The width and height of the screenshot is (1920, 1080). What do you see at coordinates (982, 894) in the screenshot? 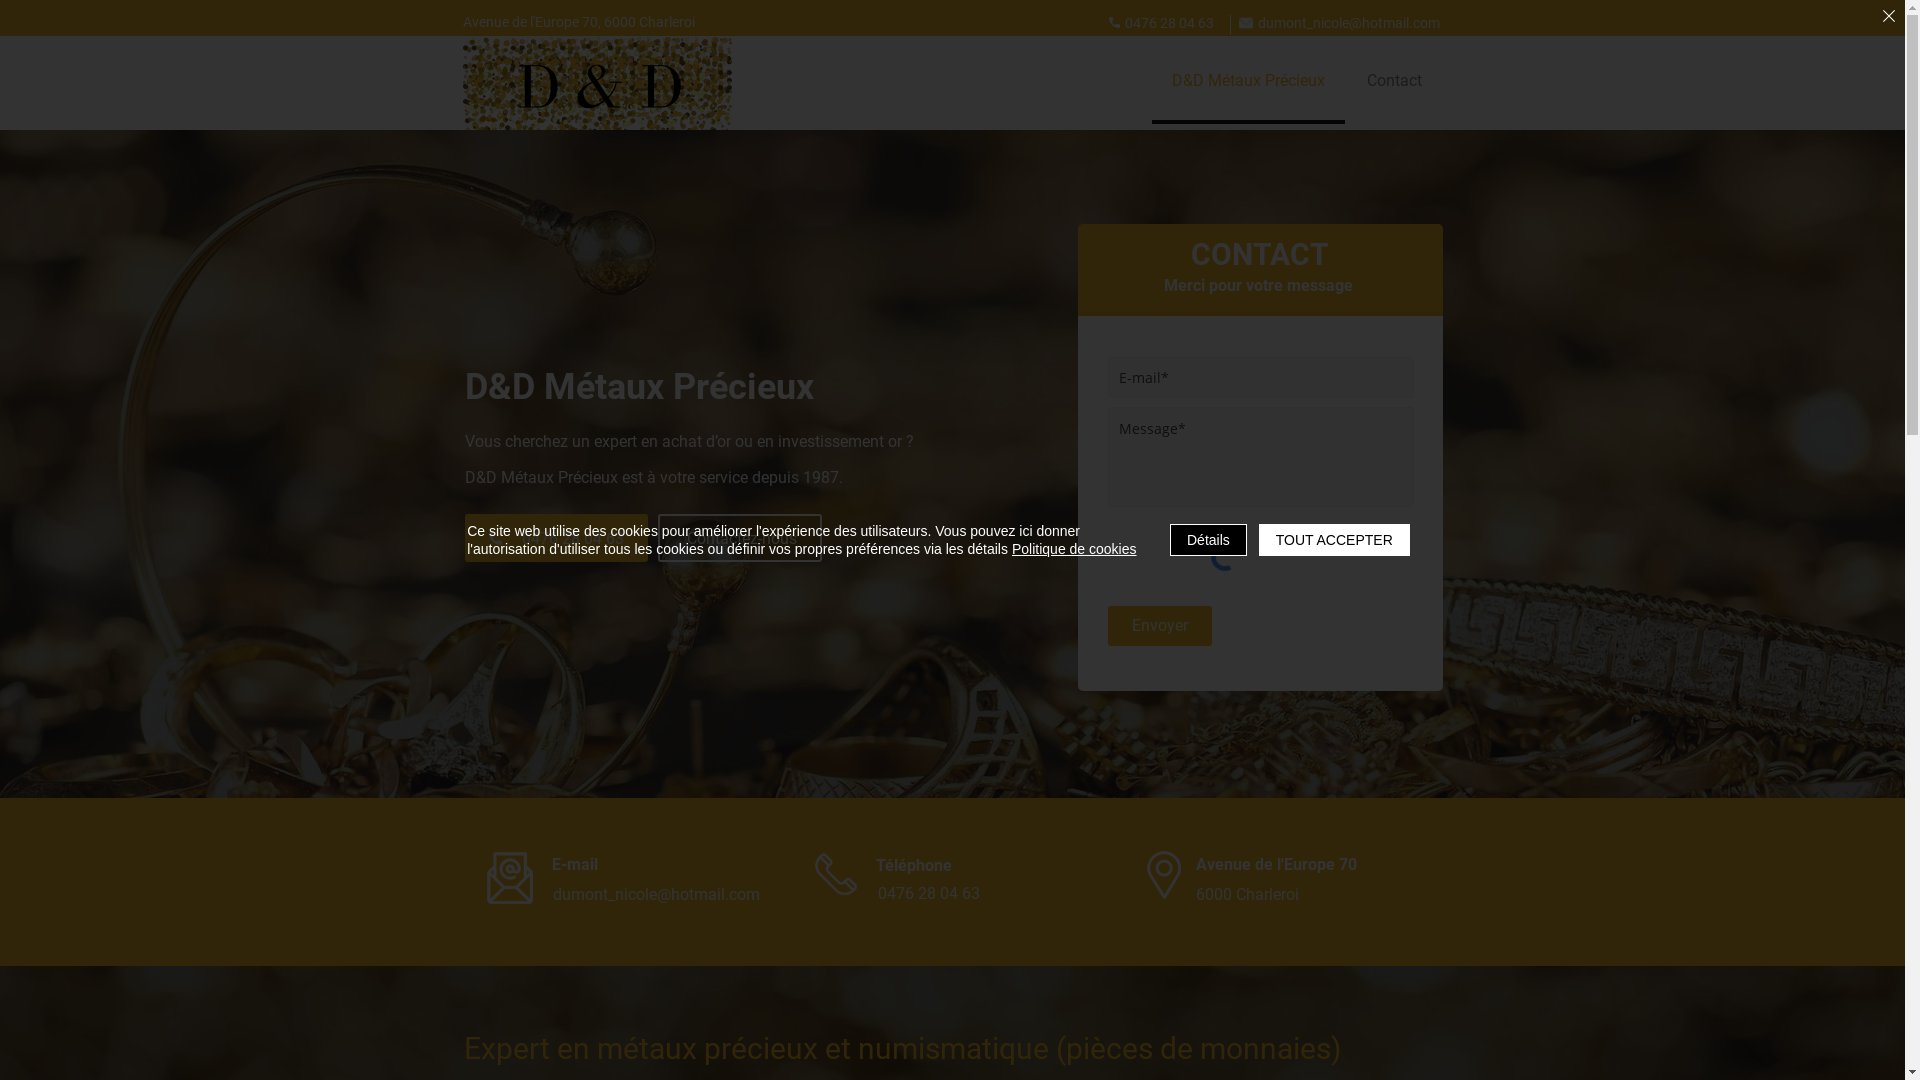
I see `0476 28 04 63` at bounding box center [982, 894].